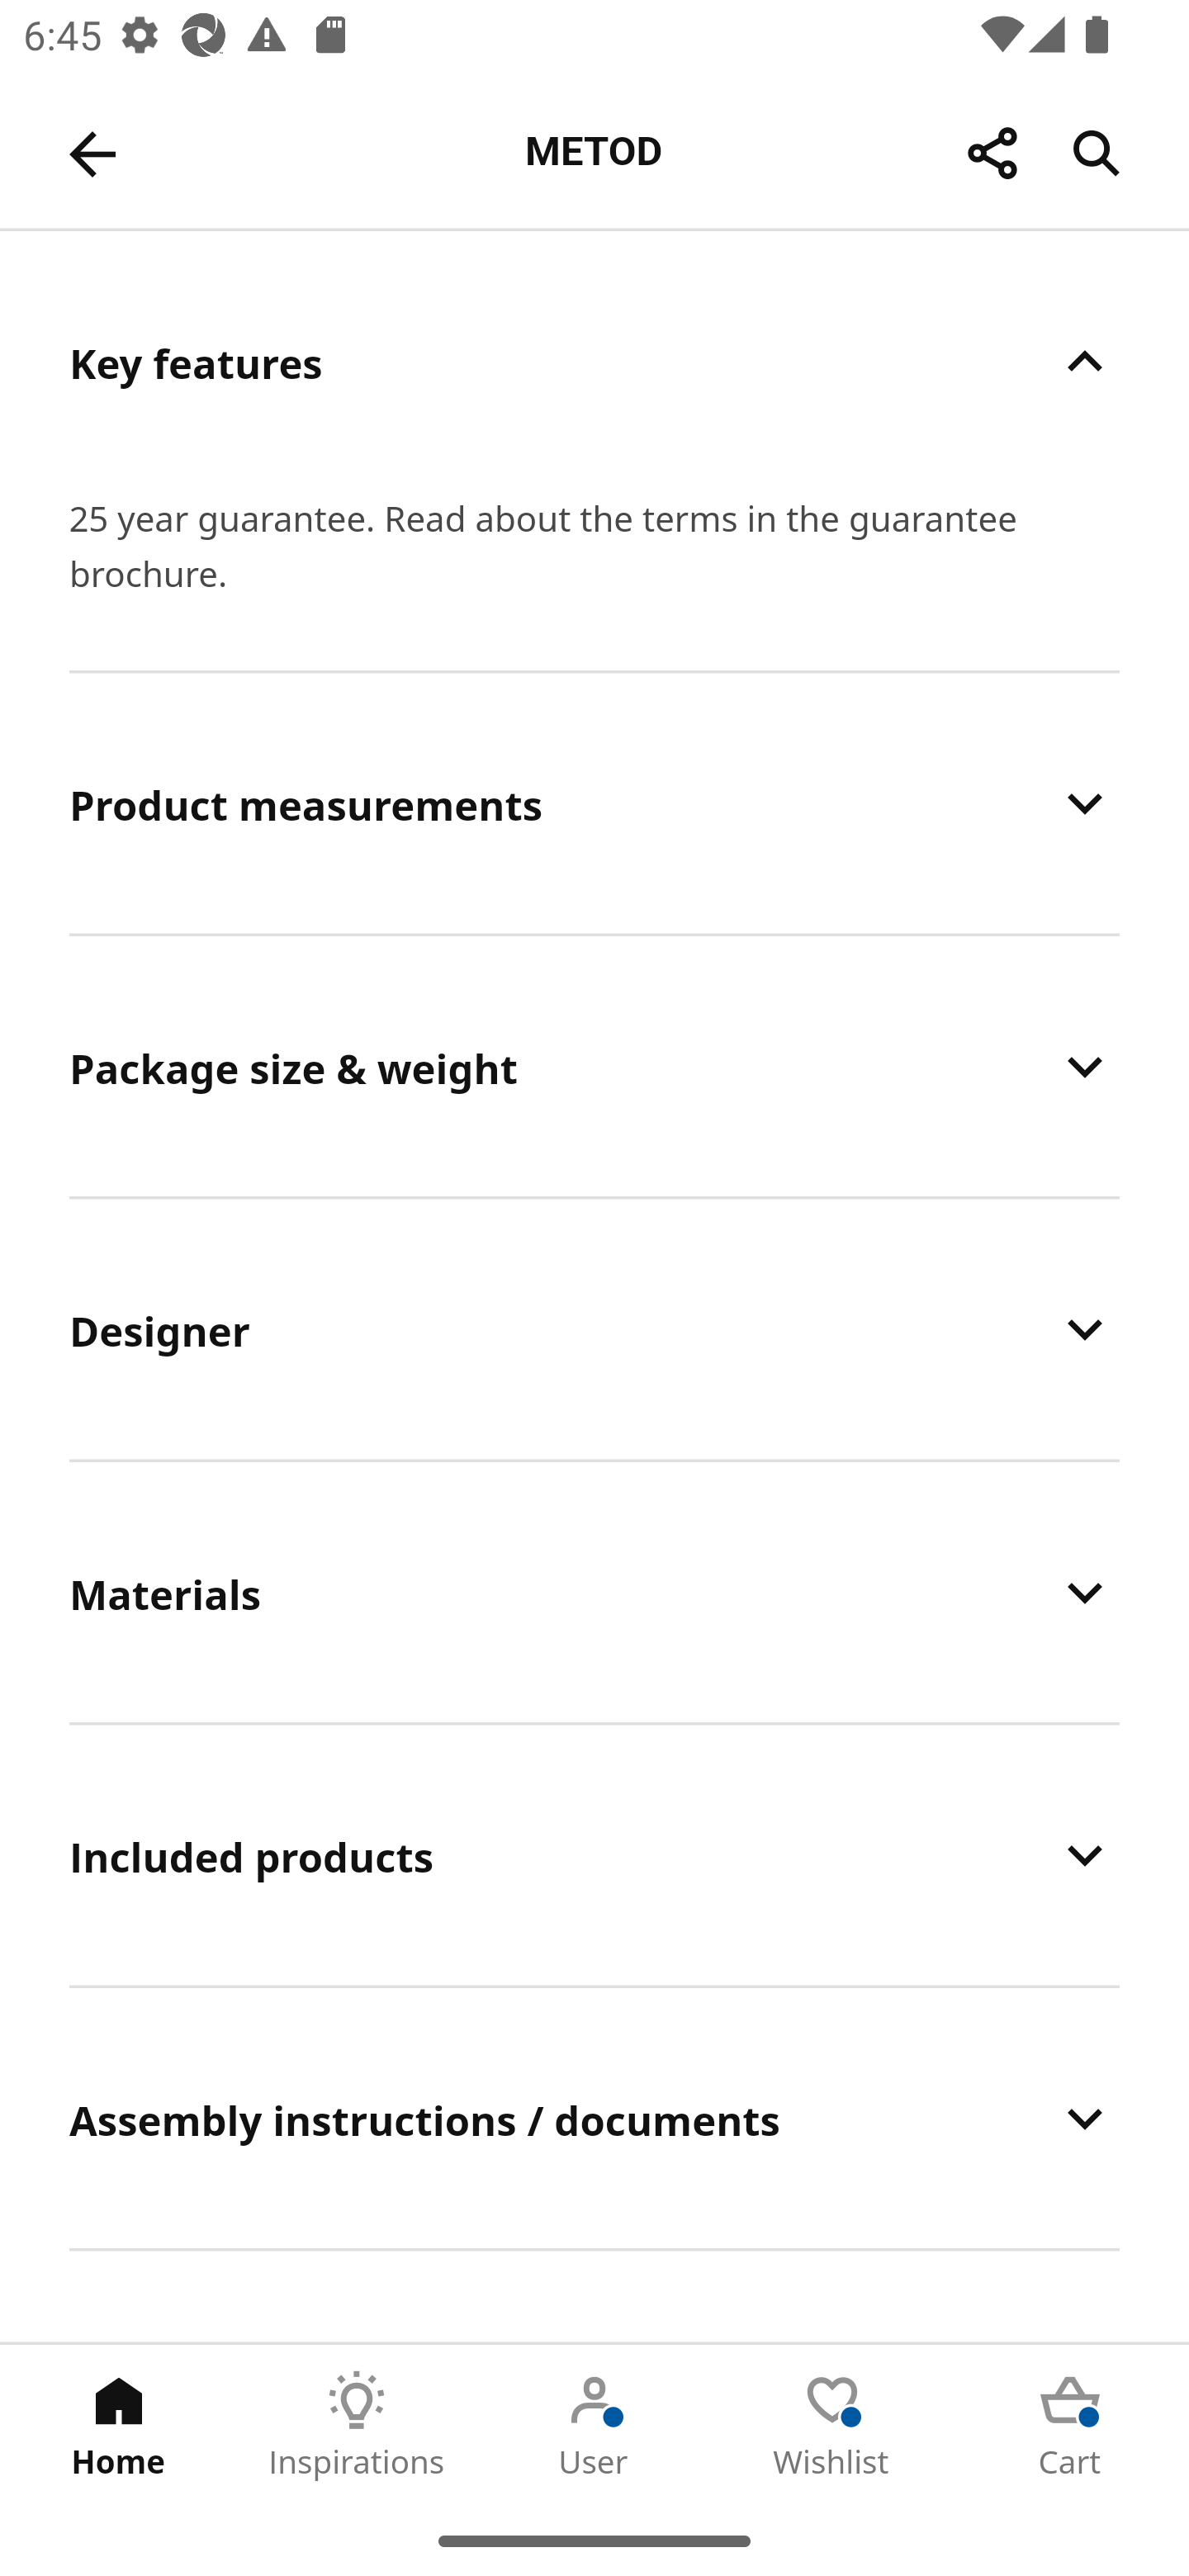 The height and width of the screenshot is (2576, 1189). I want to click on Home
Tab 1 of 5, so click(119, 2425).